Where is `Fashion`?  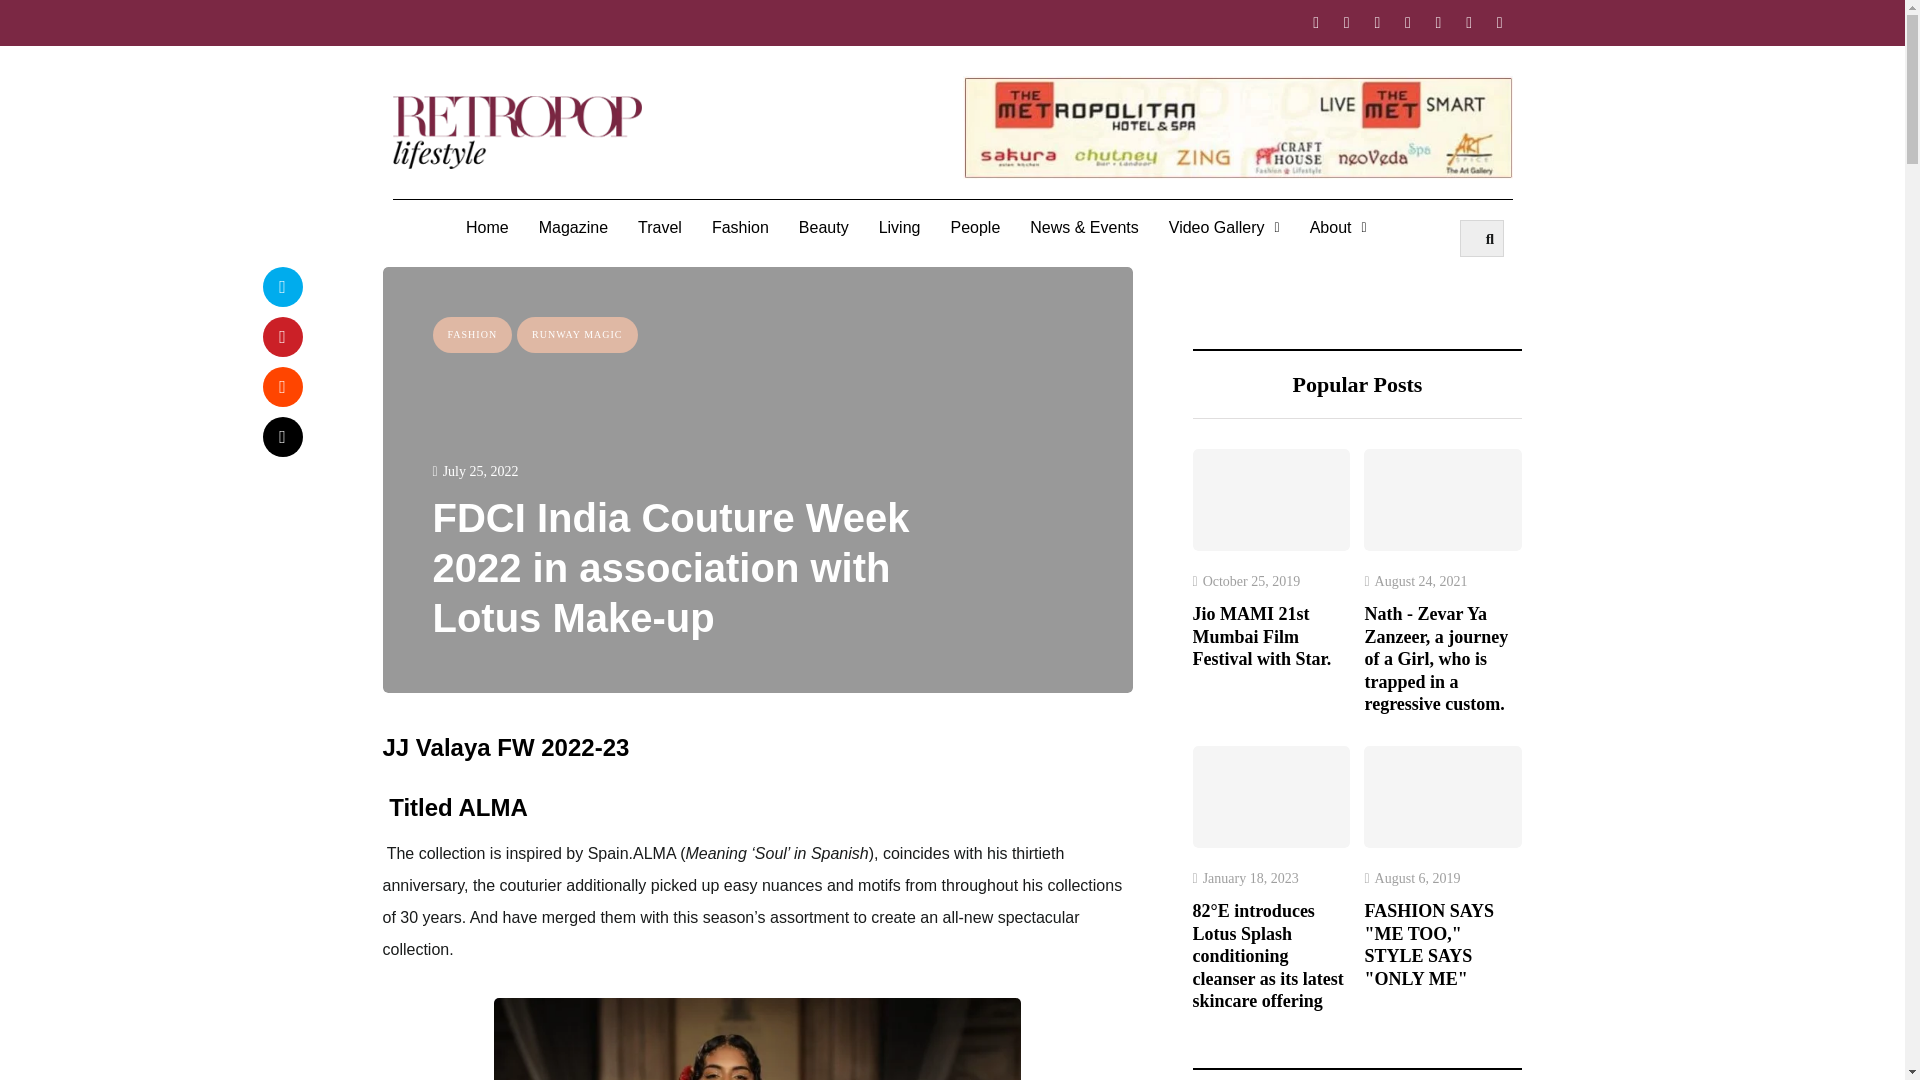 Fashion is located at coordinates (740, 228).